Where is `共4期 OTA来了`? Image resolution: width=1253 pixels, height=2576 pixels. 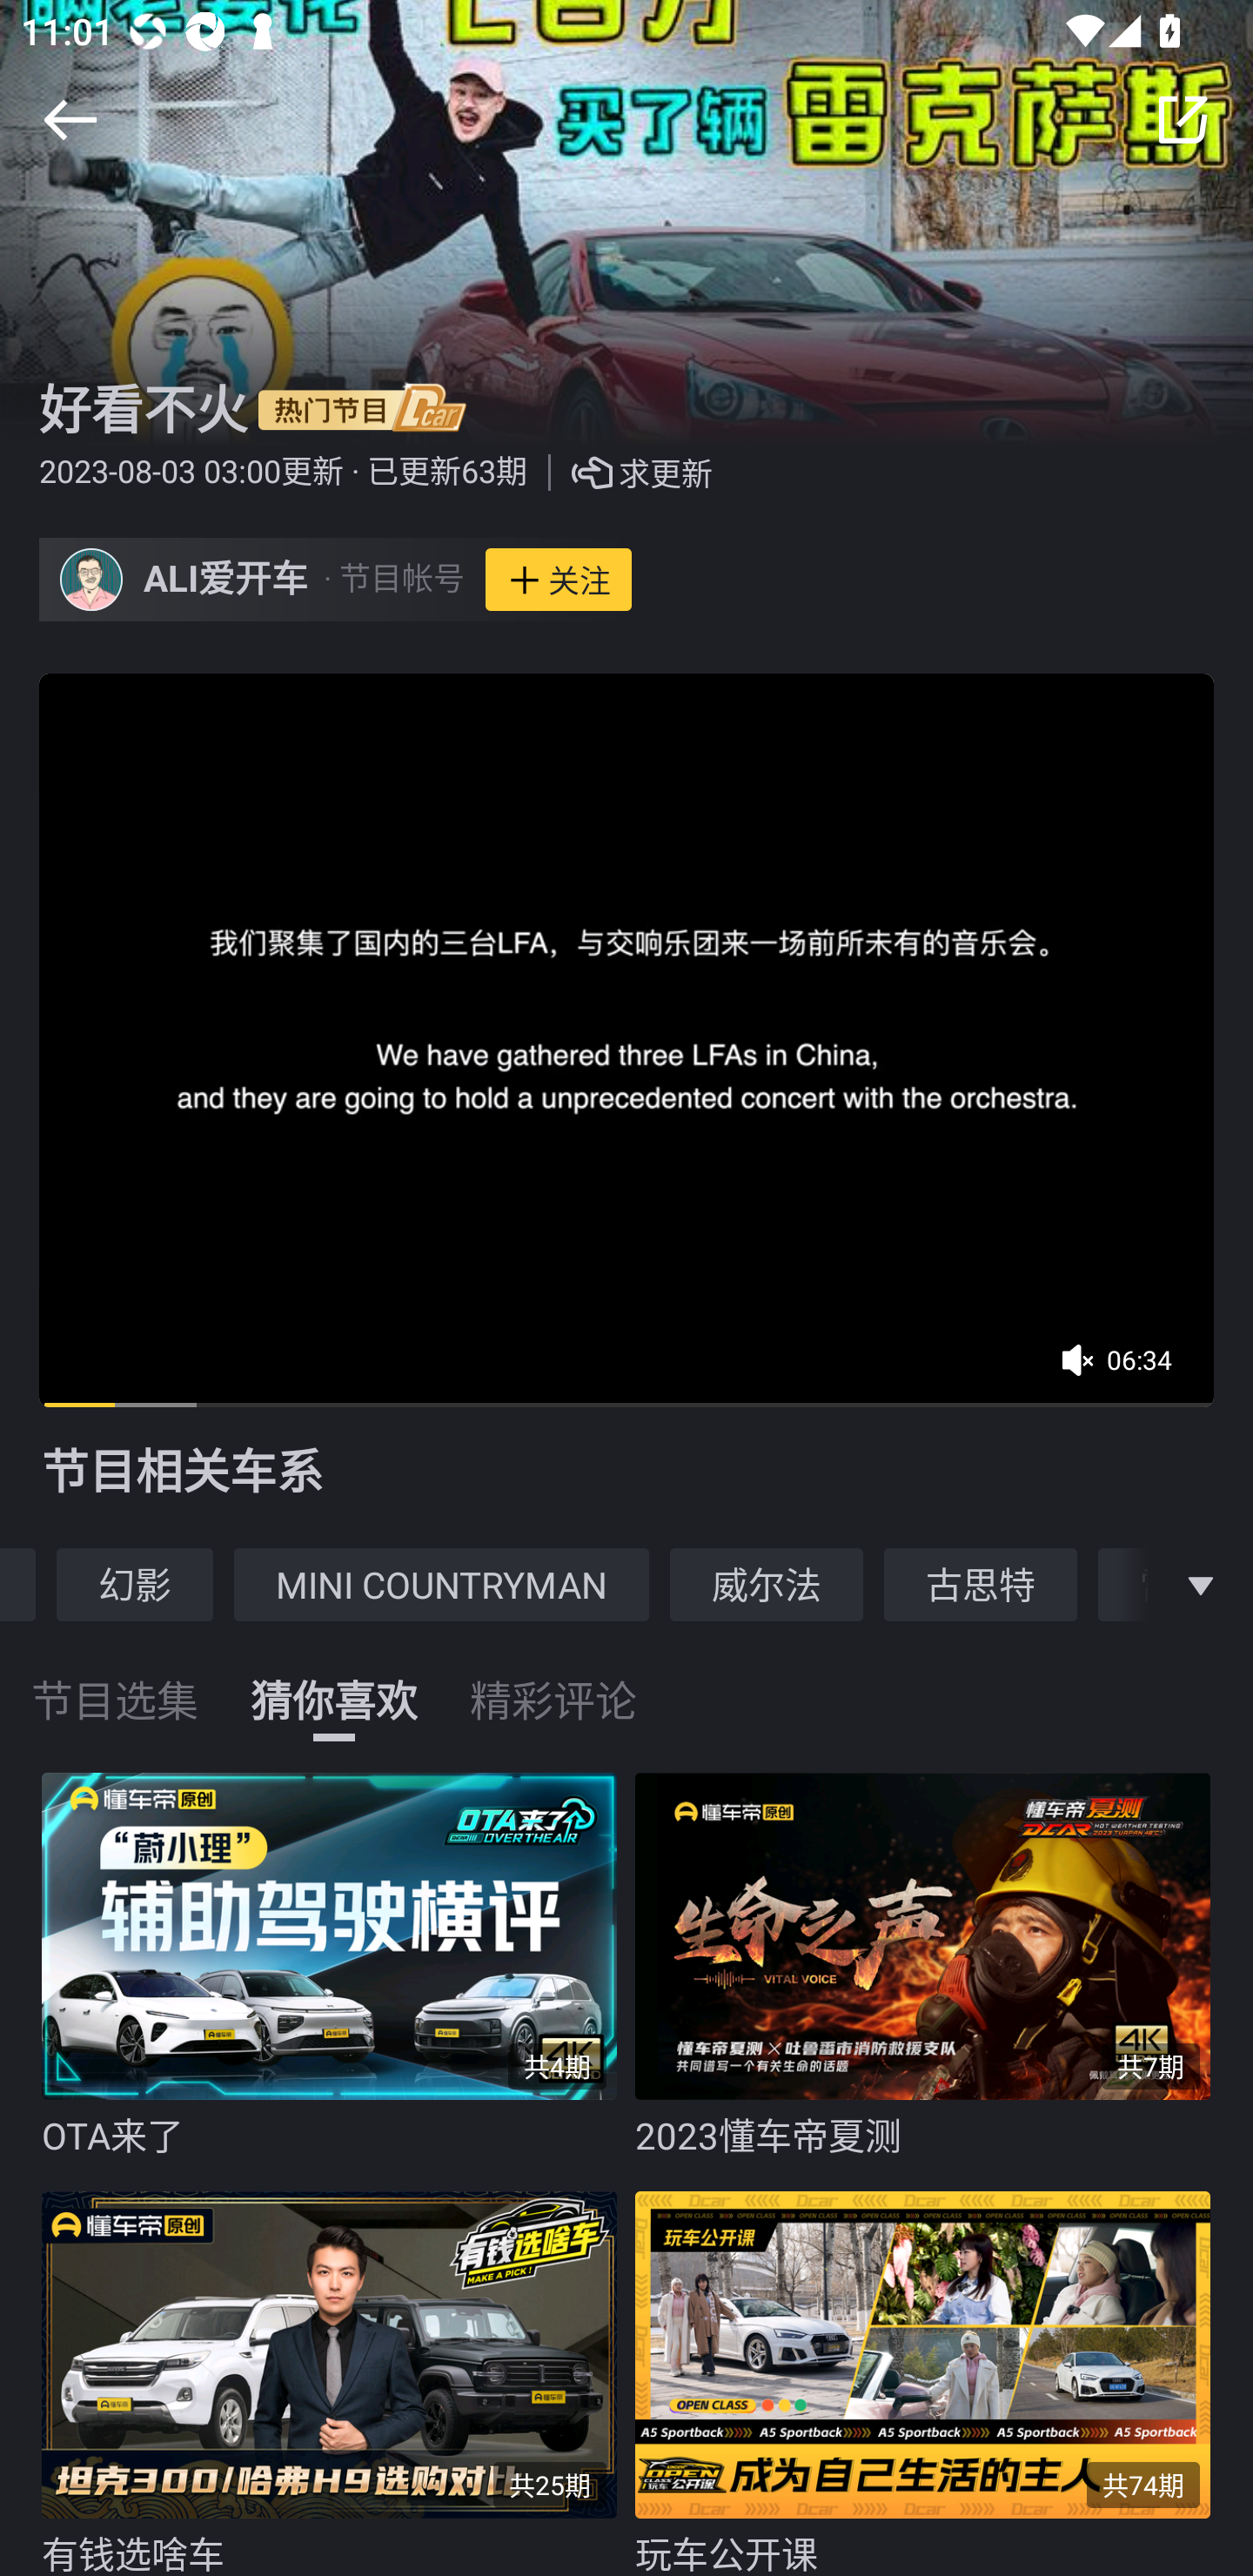 共4期 OTA来了 is located at coordinates (338, 1967).